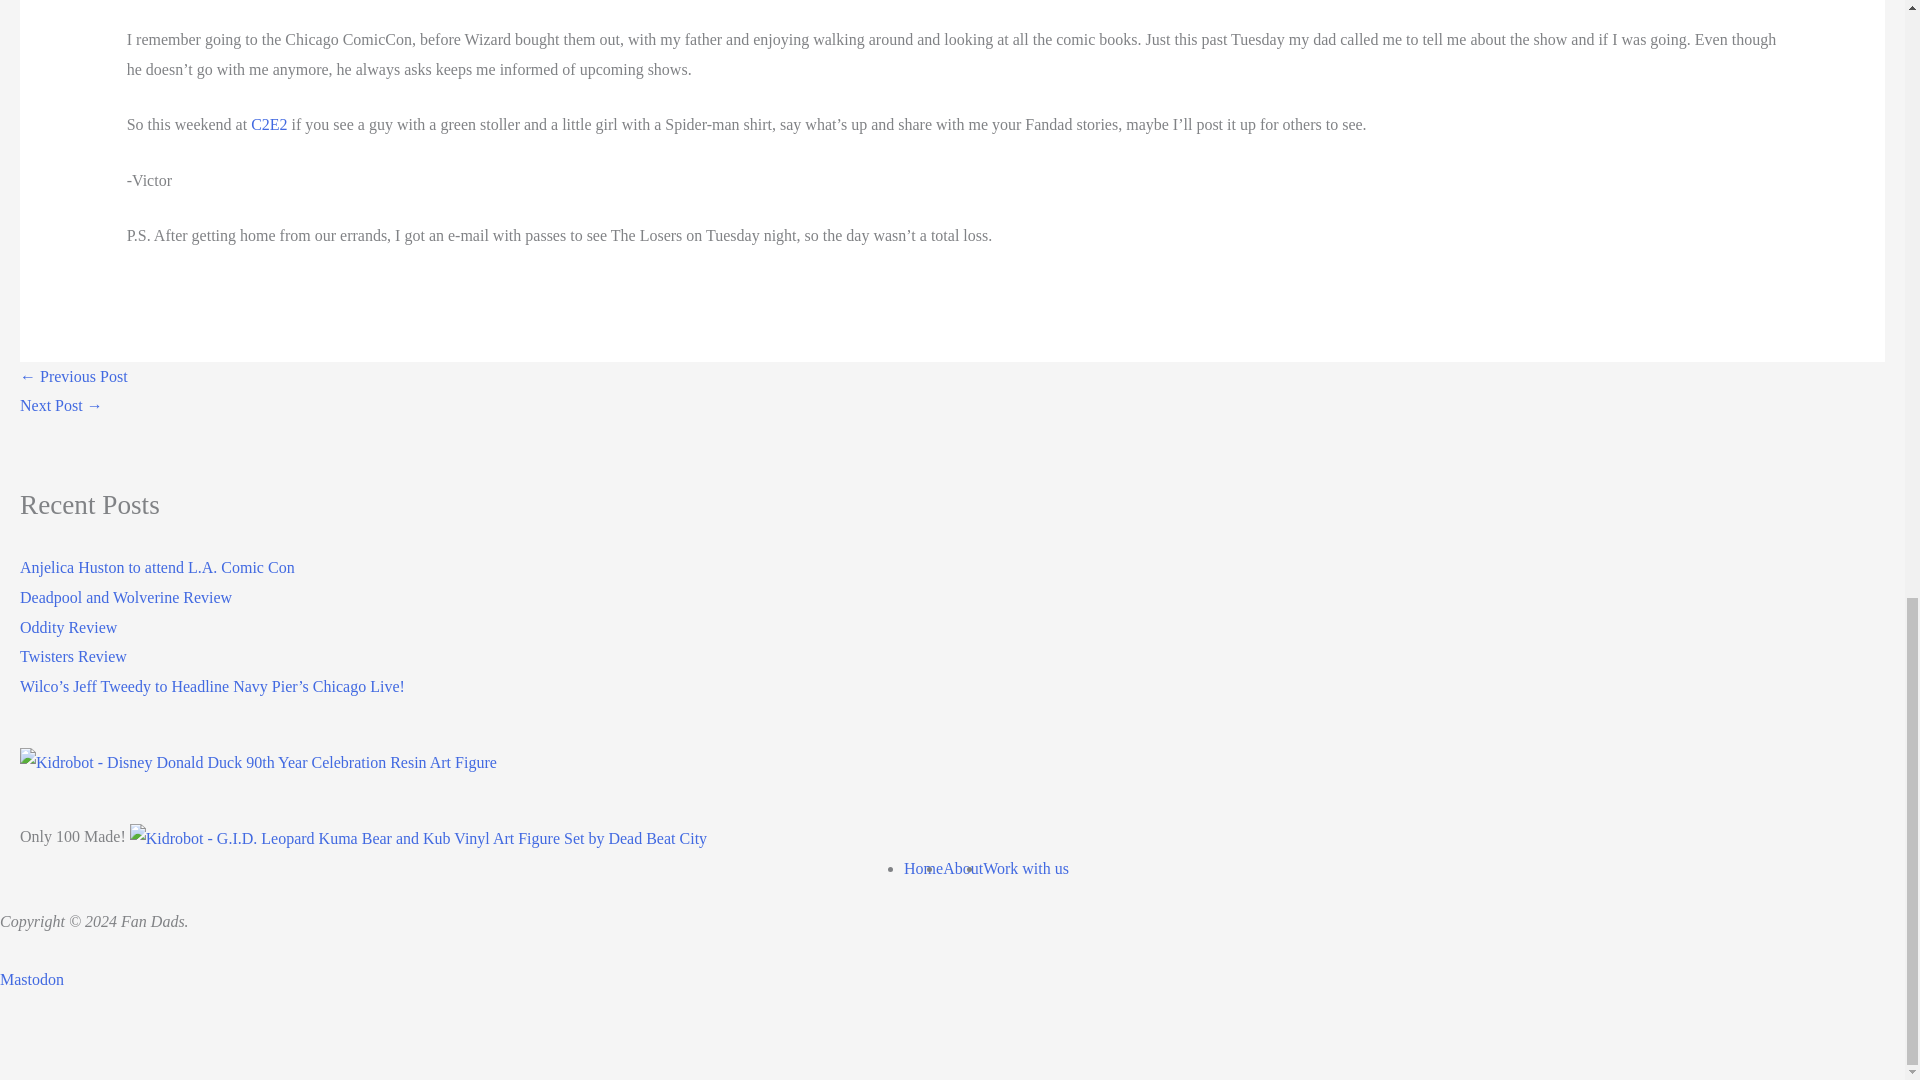  I want to click on The New Perk to Being a Dad or The Extra Gift., so click(74, 376).